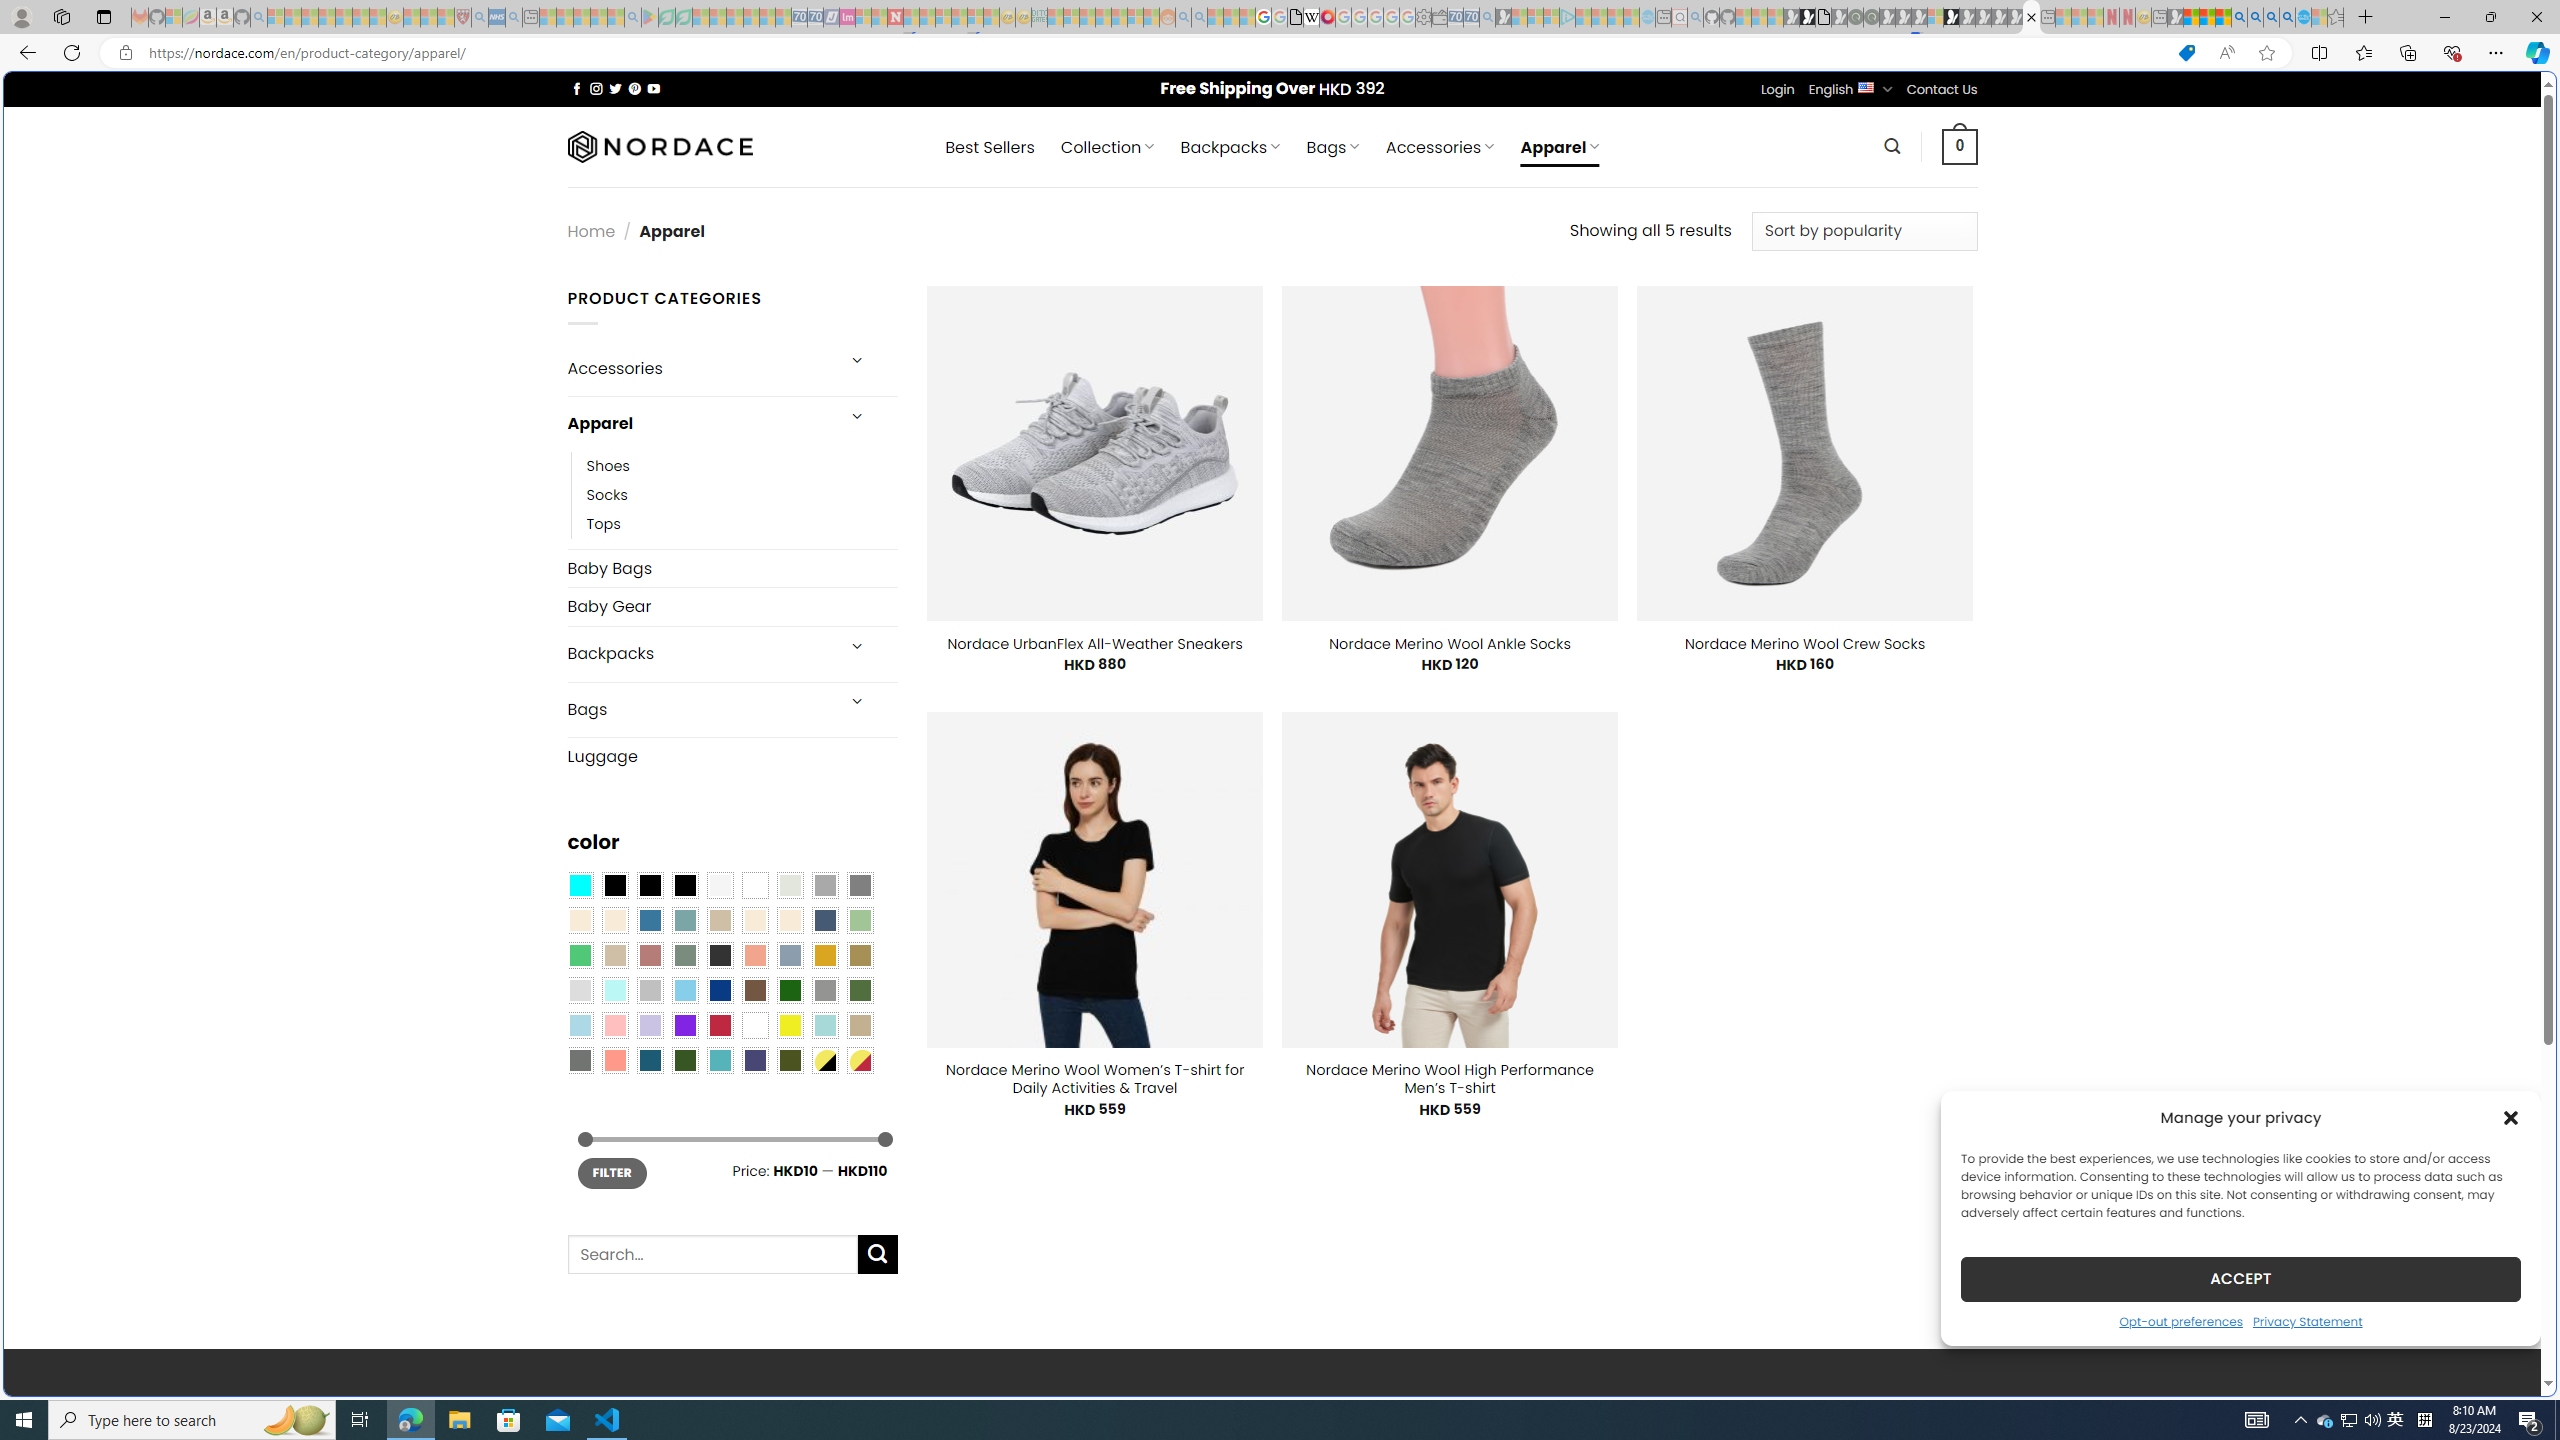 The width and height of the screenshot is (2560, 1440). What do you see at coordinates (1698, 266) in the screenshot?
I see `Frequently visited` at bounding box center [1698, 266].